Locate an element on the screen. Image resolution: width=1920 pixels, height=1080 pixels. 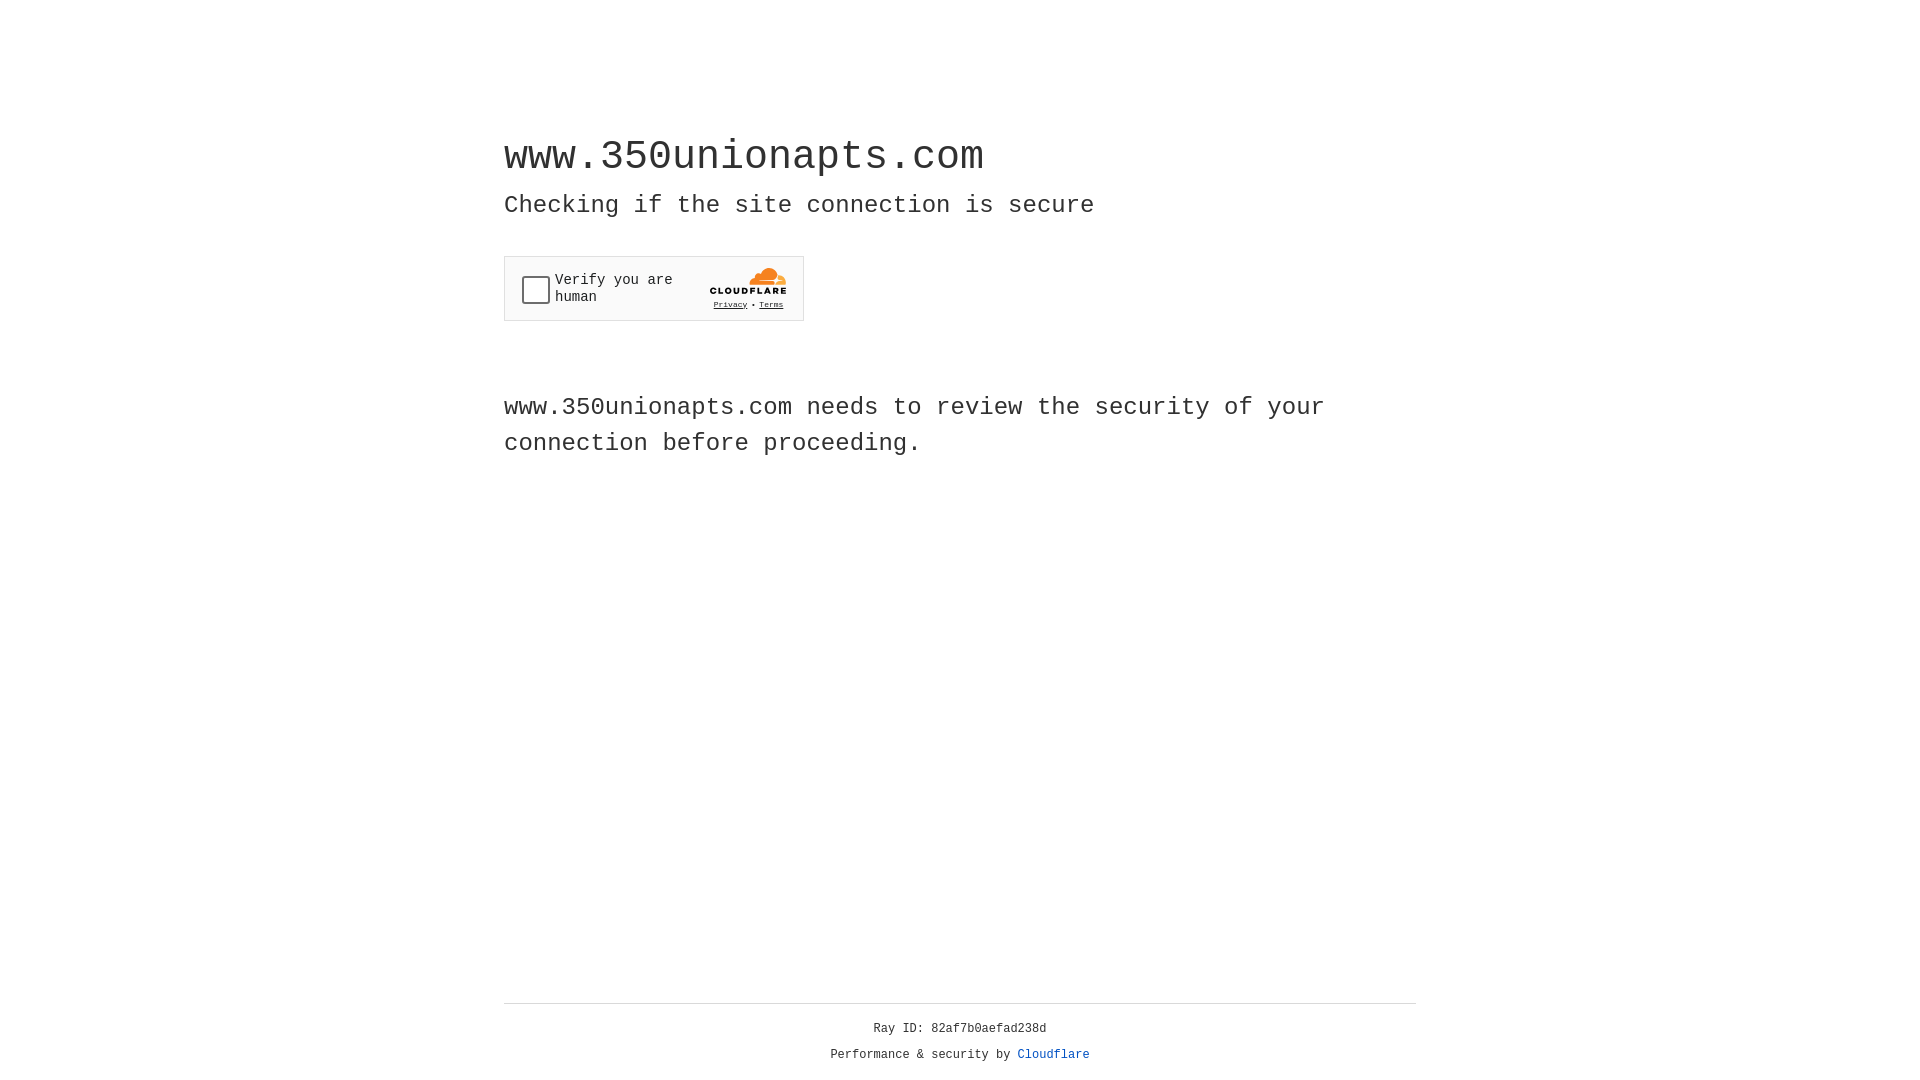
Cloudflare is located at coordinates (1054, 1055).